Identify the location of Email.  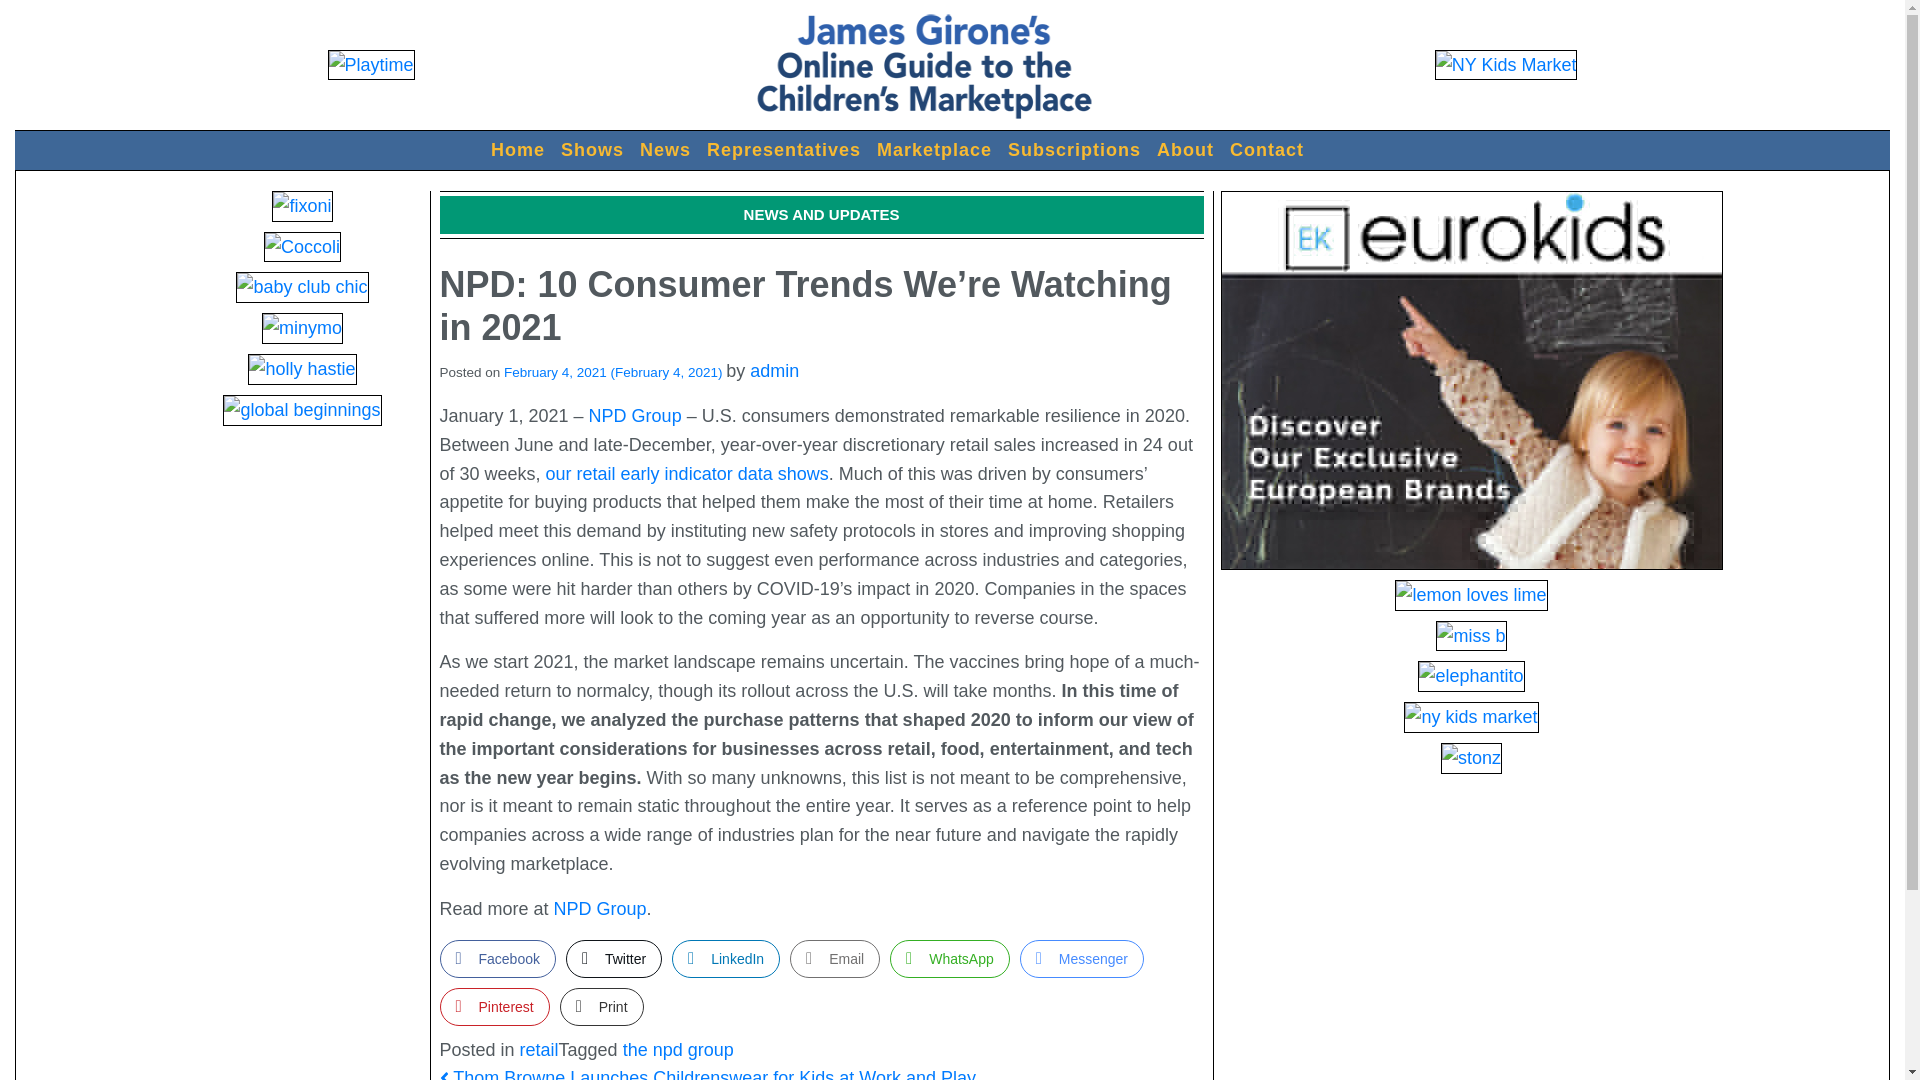
(834, 958).